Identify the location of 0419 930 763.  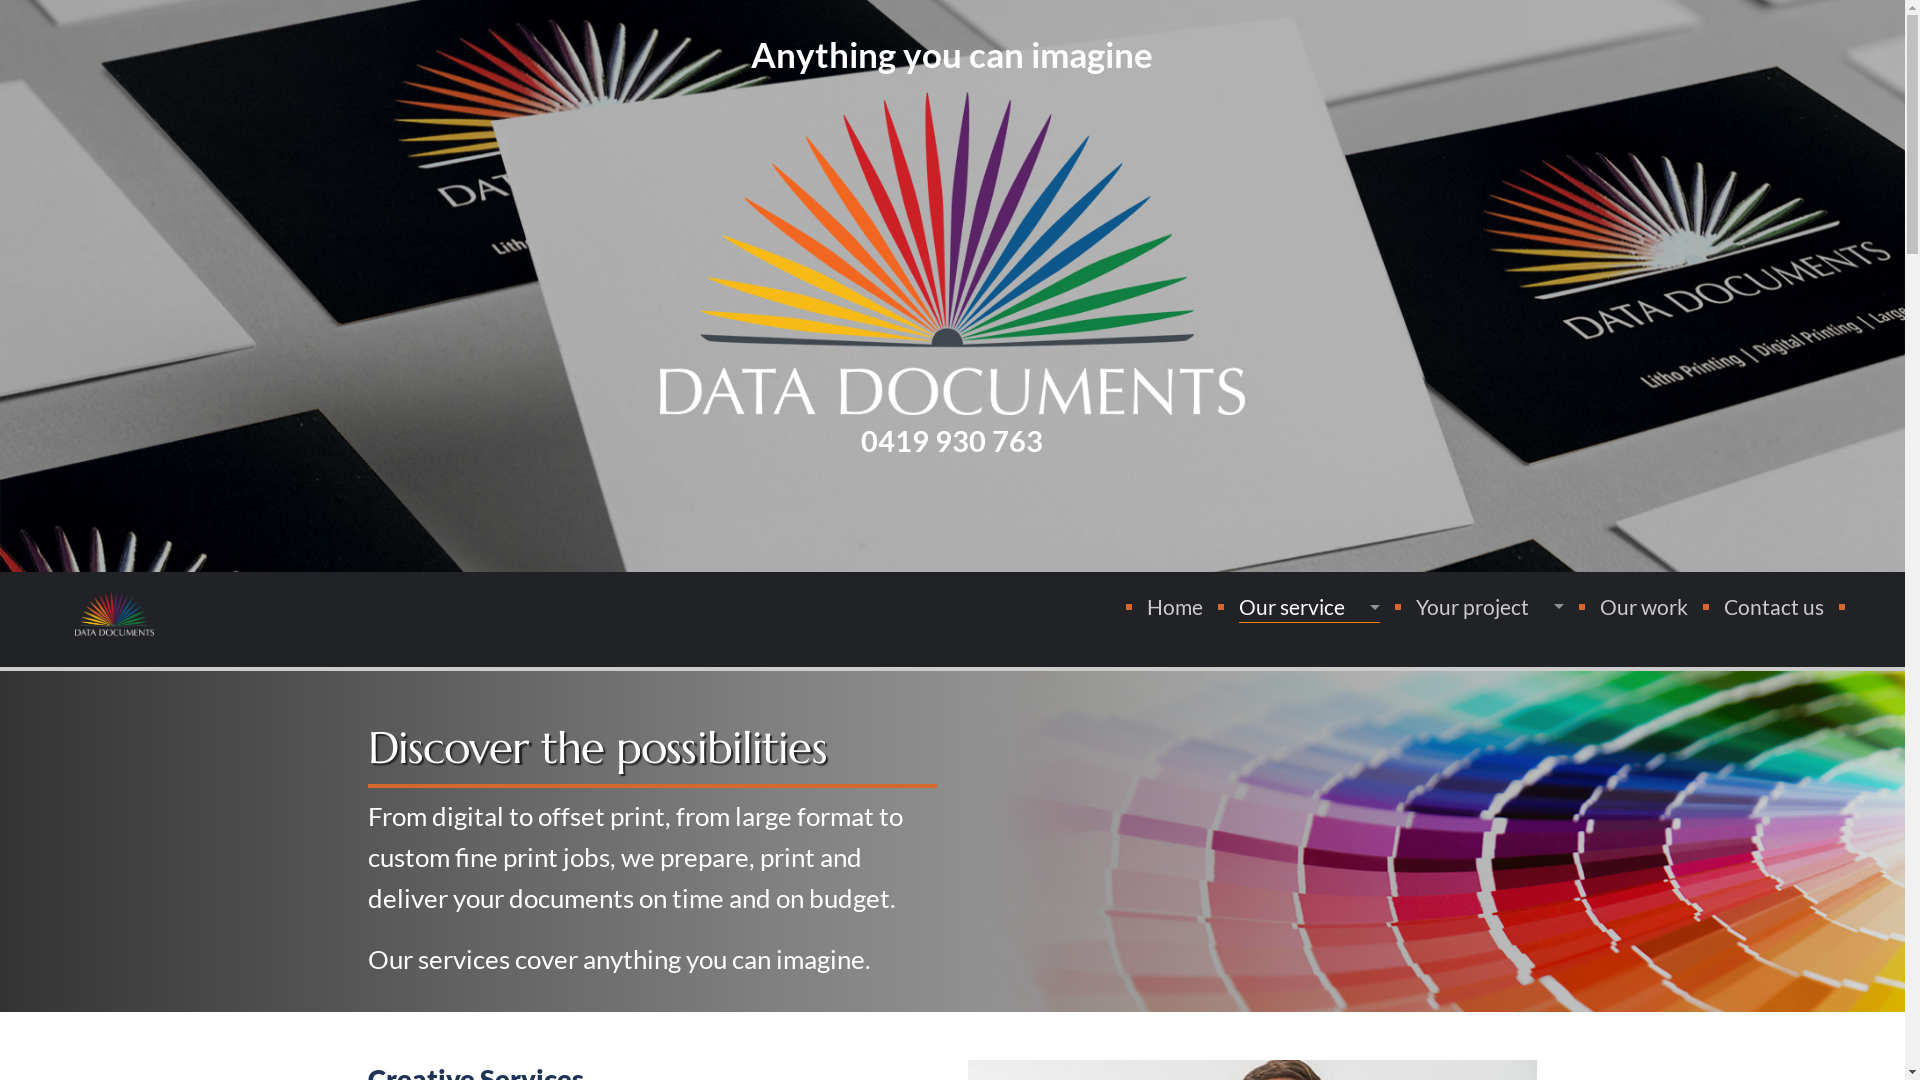
(952, 442).